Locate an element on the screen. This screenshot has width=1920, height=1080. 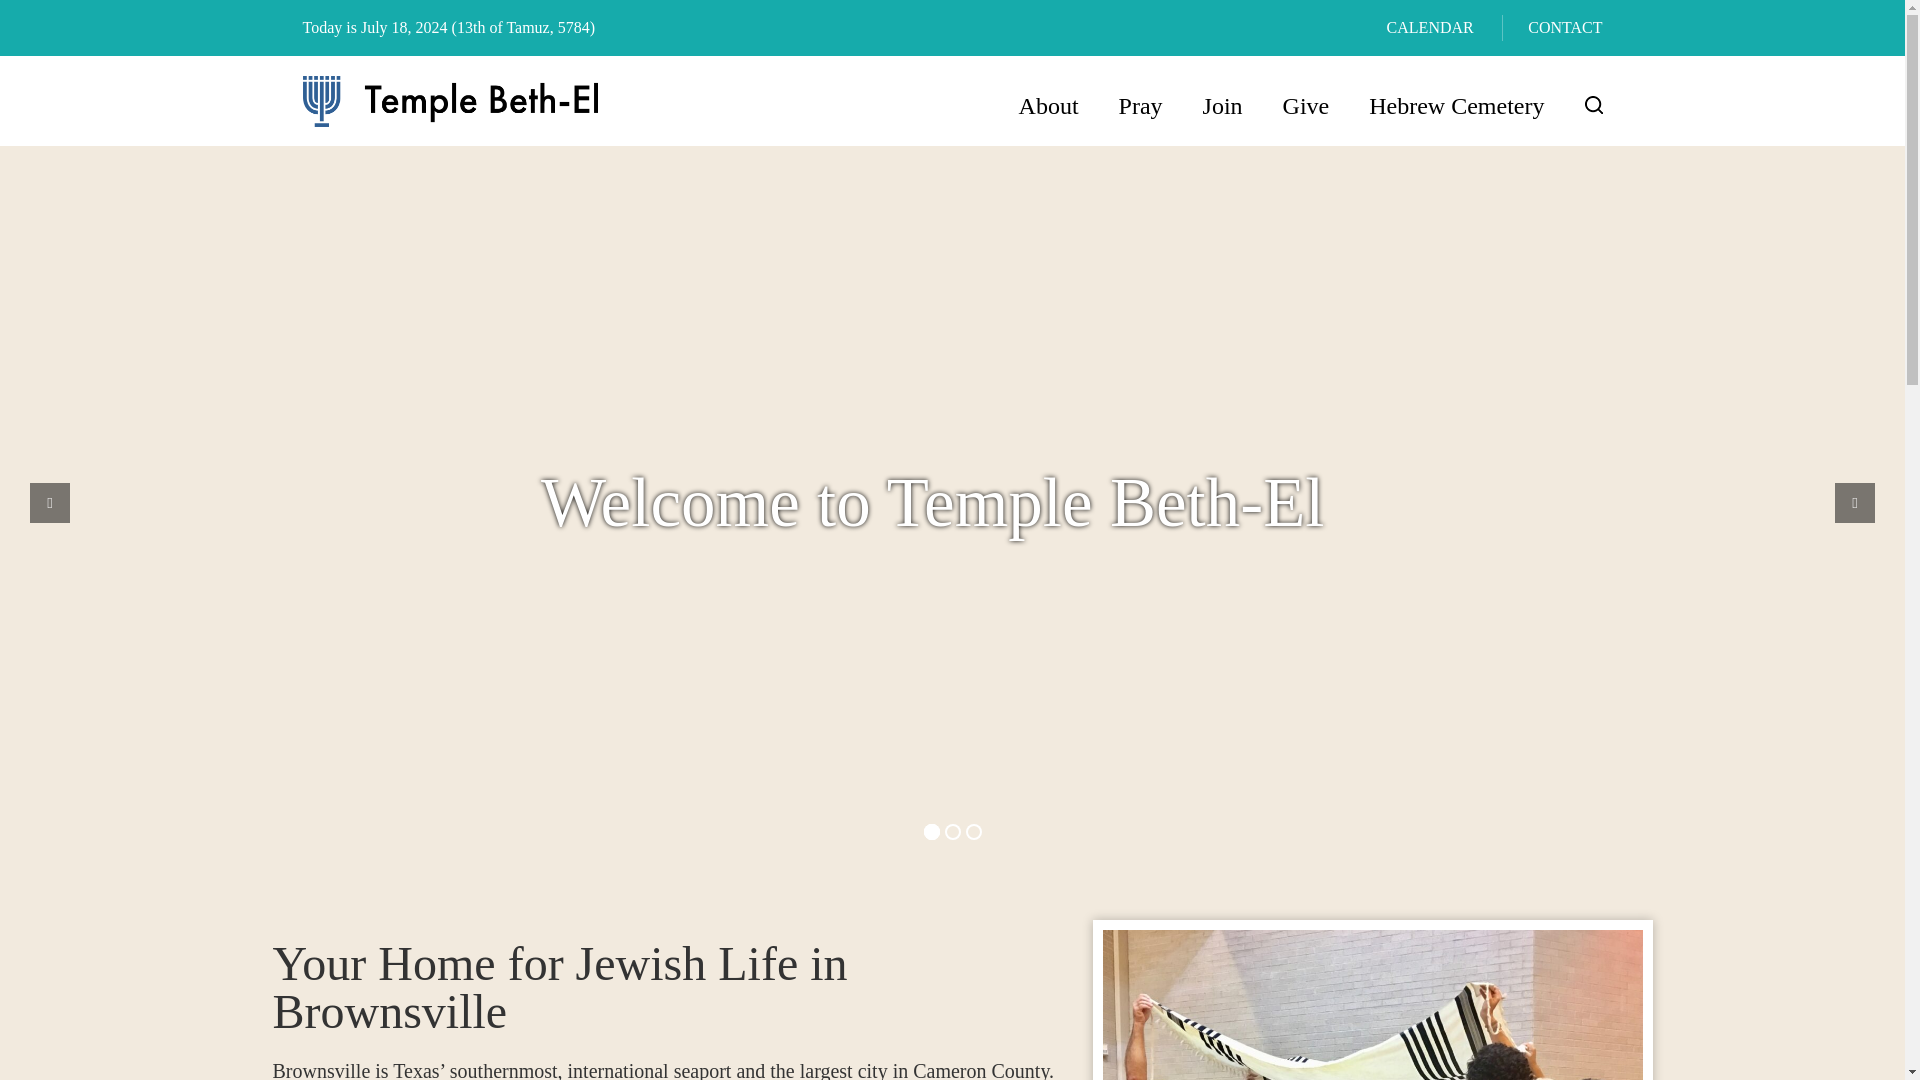
Pray is located at coordinates (1140, 106).